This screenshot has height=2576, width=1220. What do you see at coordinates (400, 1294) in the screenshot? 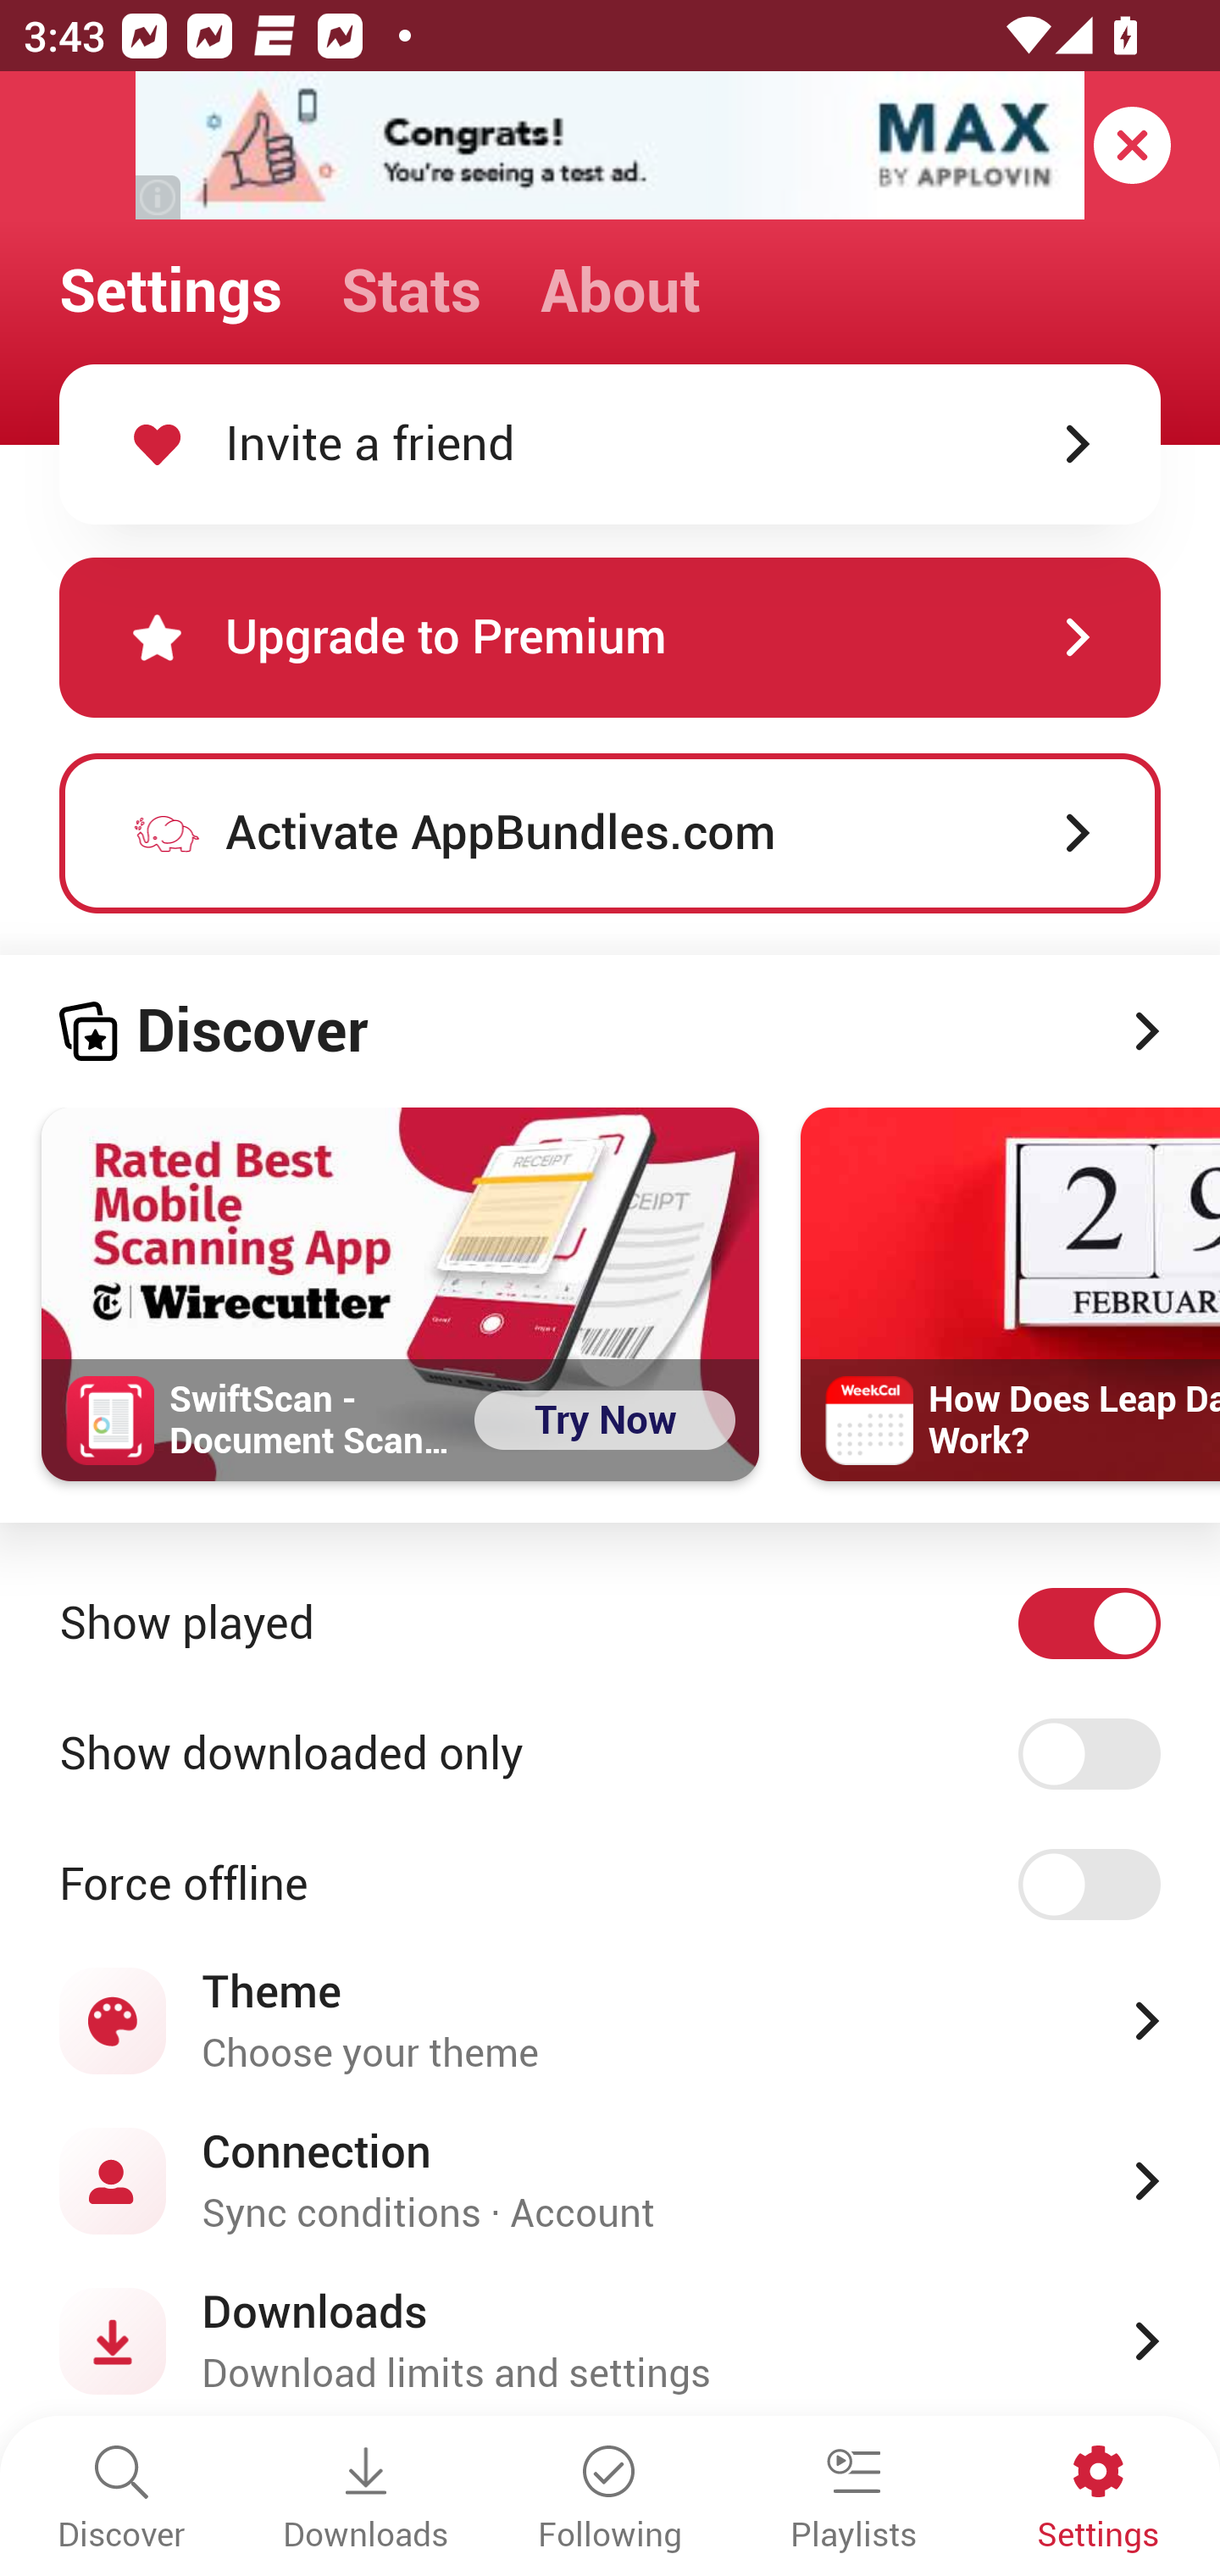
I see `SwiftScan - Document Scanner & PDF Editor Try Now` at bounding box center [400, 1294].